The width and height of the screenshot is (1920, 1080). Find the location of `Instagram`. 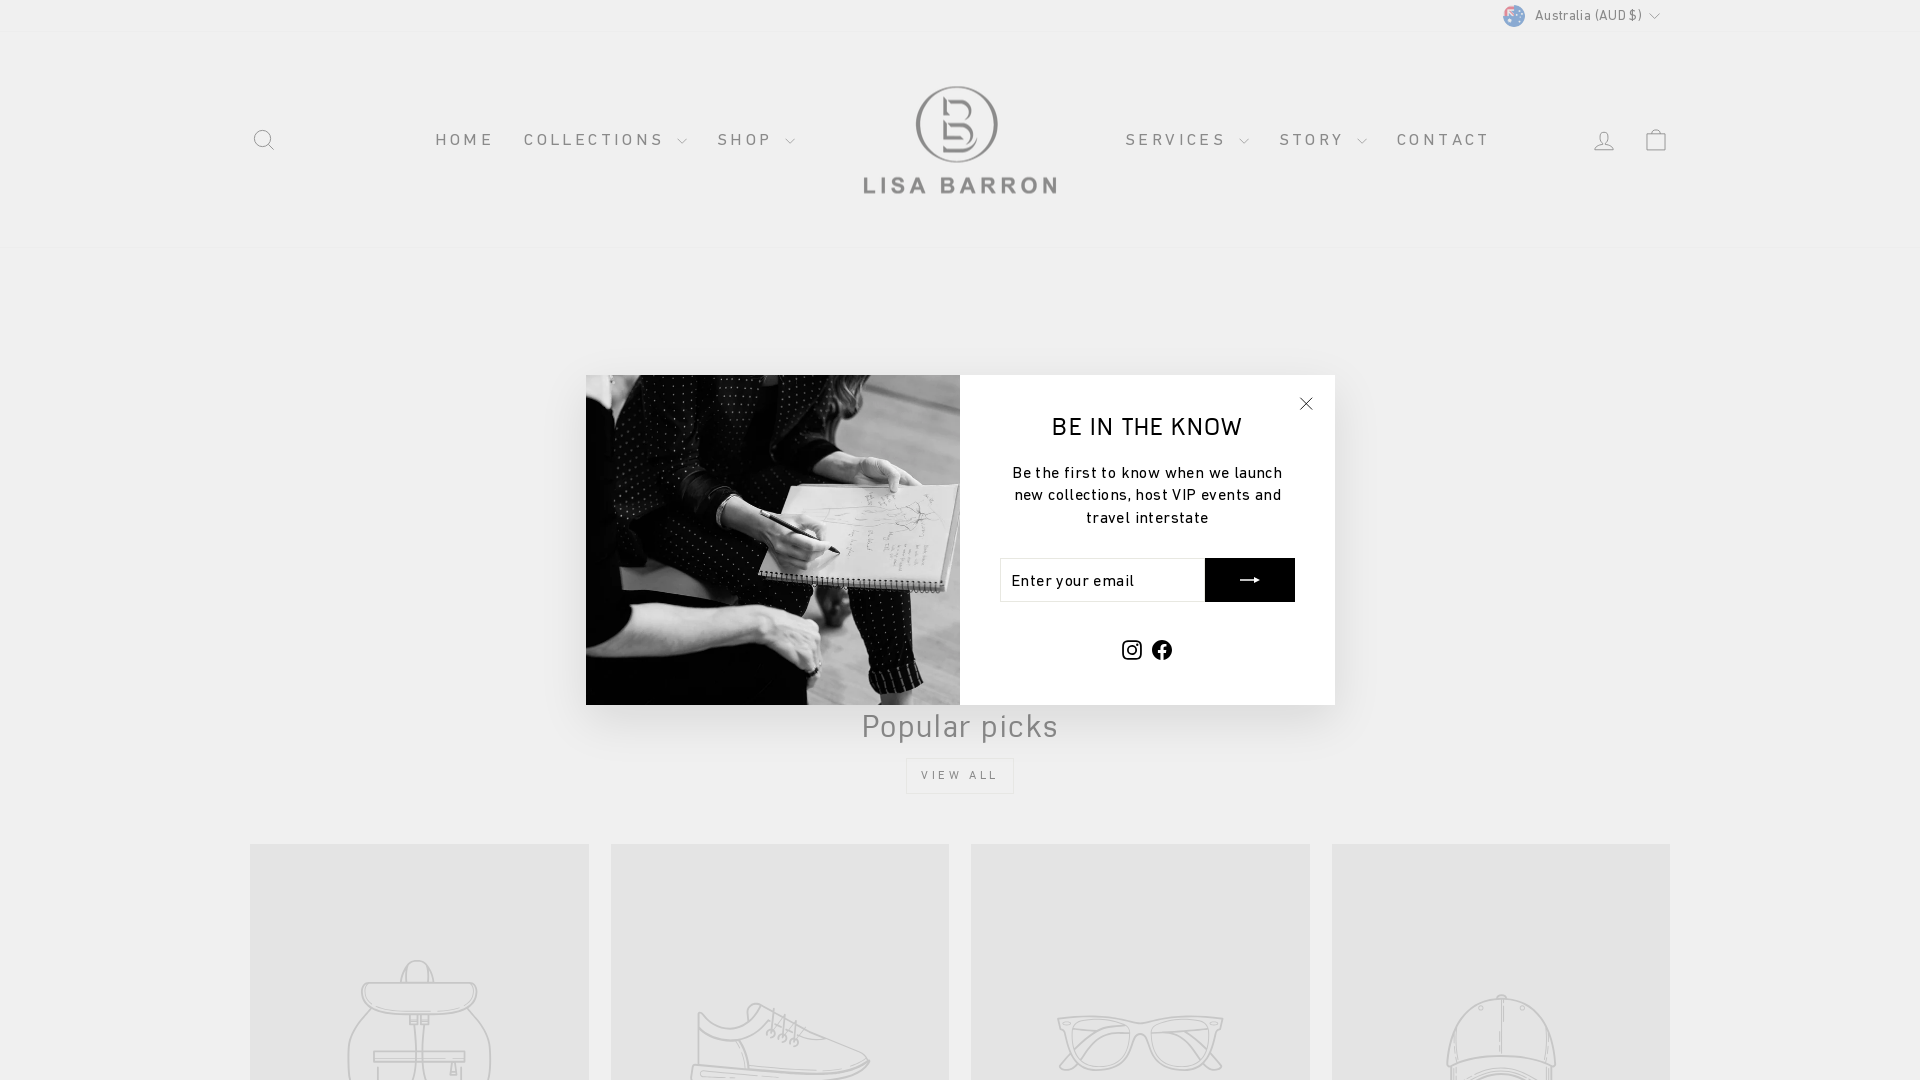

Instagram is located at coordinates (1132, 648).